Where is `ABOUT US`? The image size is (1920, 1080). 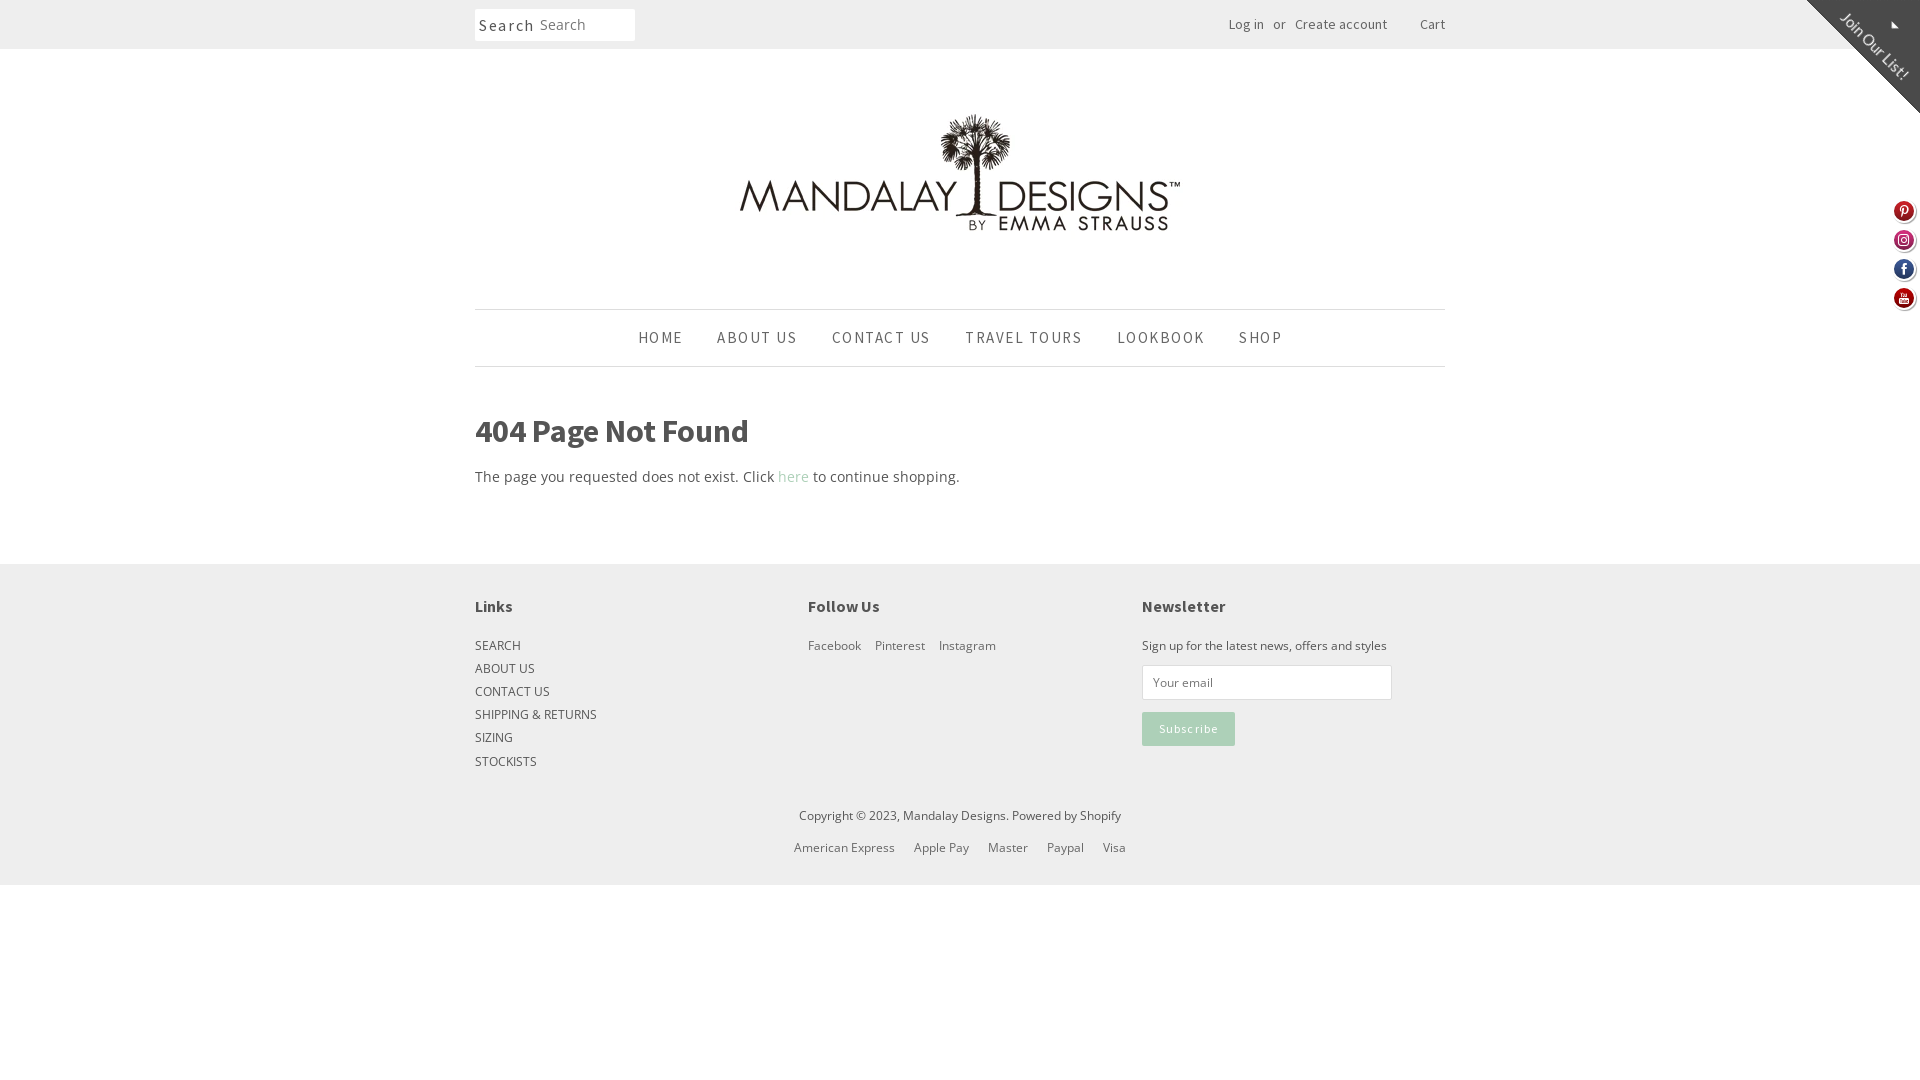 ABOUT US is located at coordinates (505, 668).